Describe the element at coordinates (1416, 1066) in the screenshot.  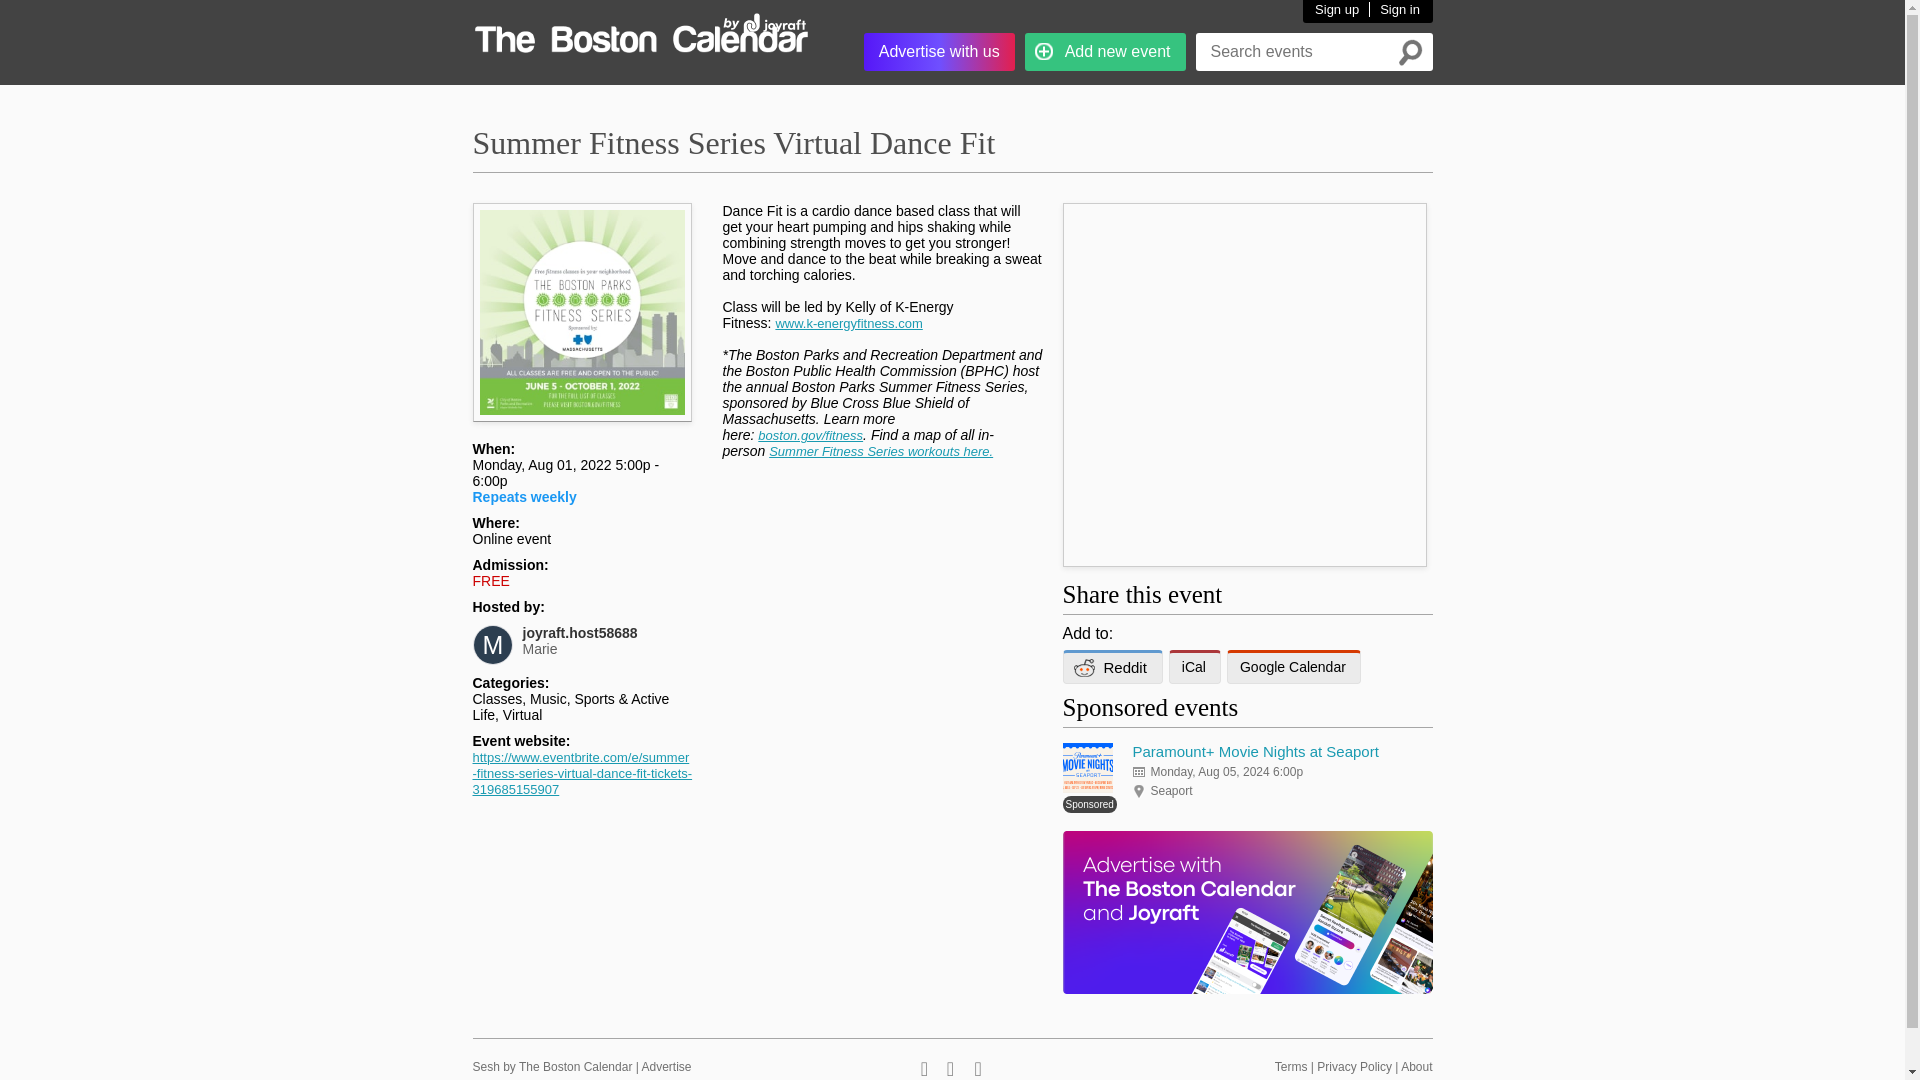
I see `About` at that location.